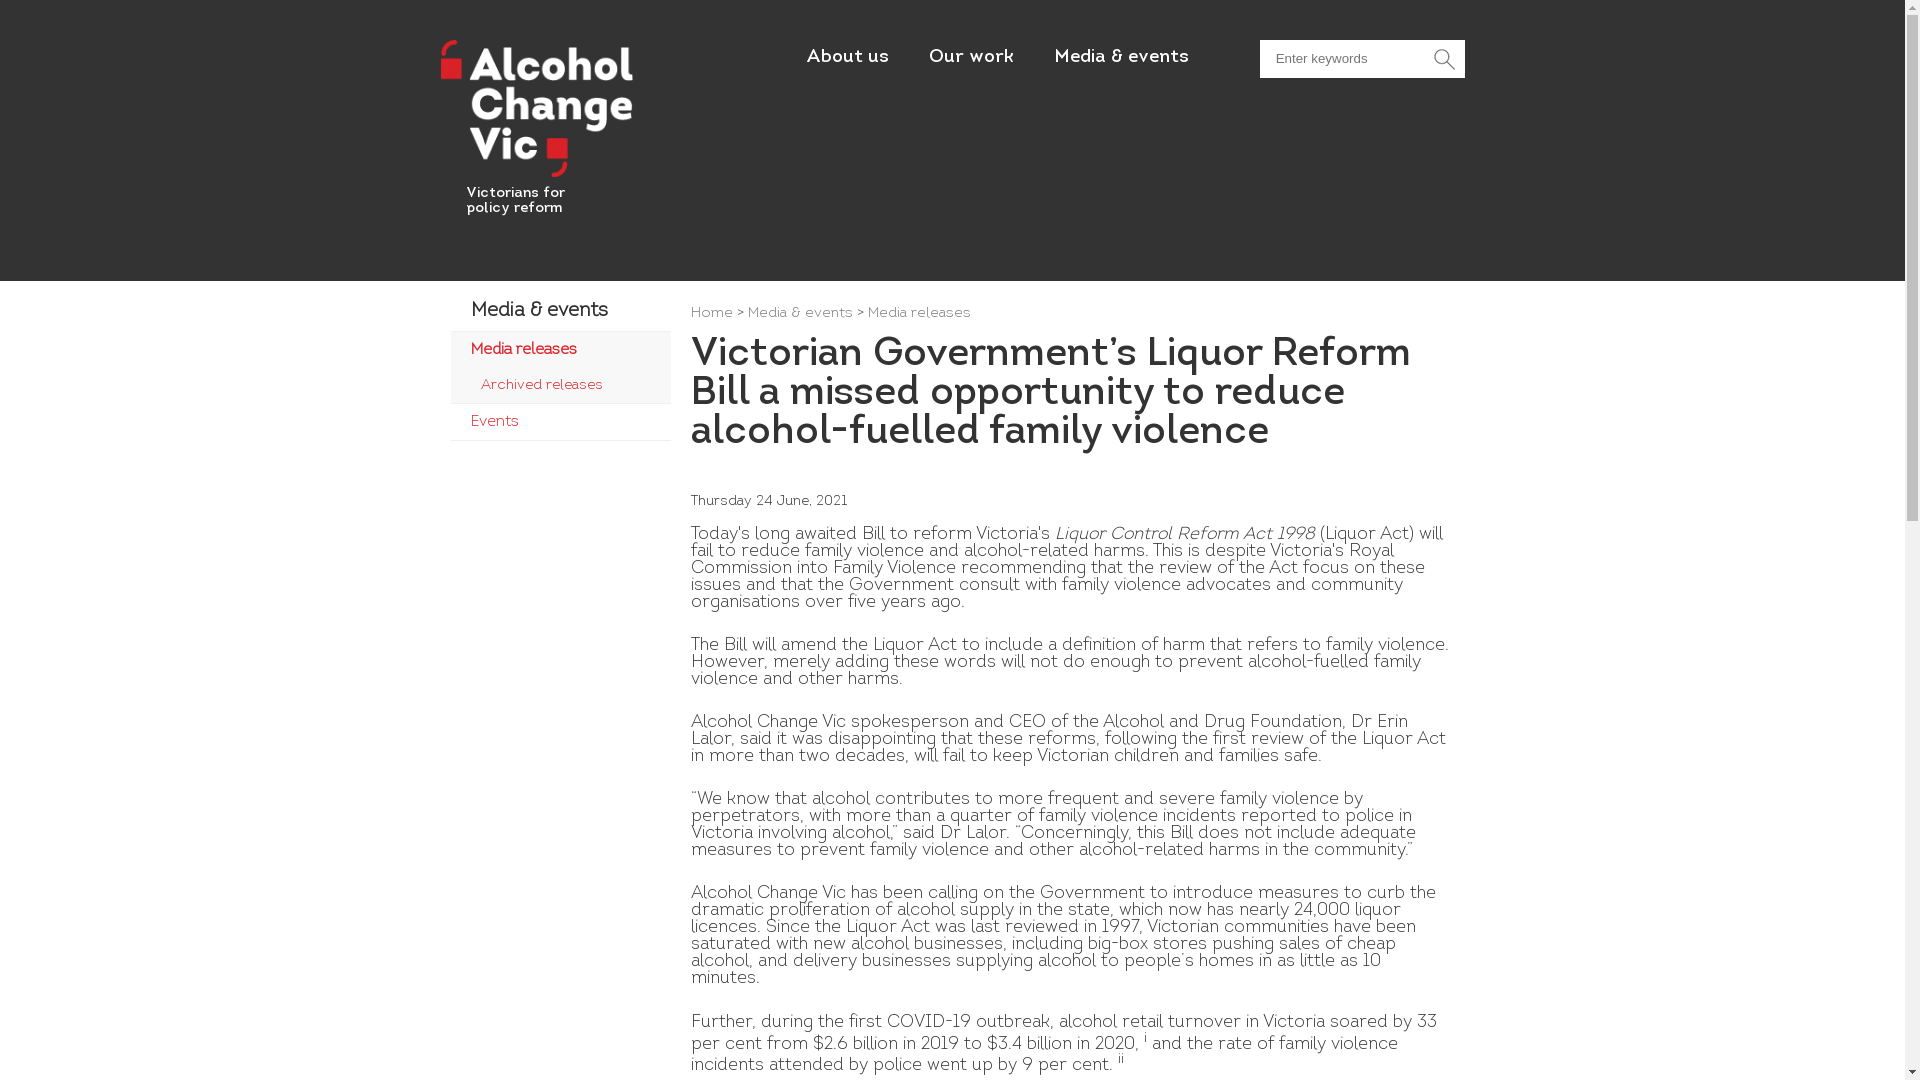 This screenshot has height=1080, width=1920. What do you see at coordinates (560, 422) in the screenshot?
I see `Events` at bounding box center [560, 422].